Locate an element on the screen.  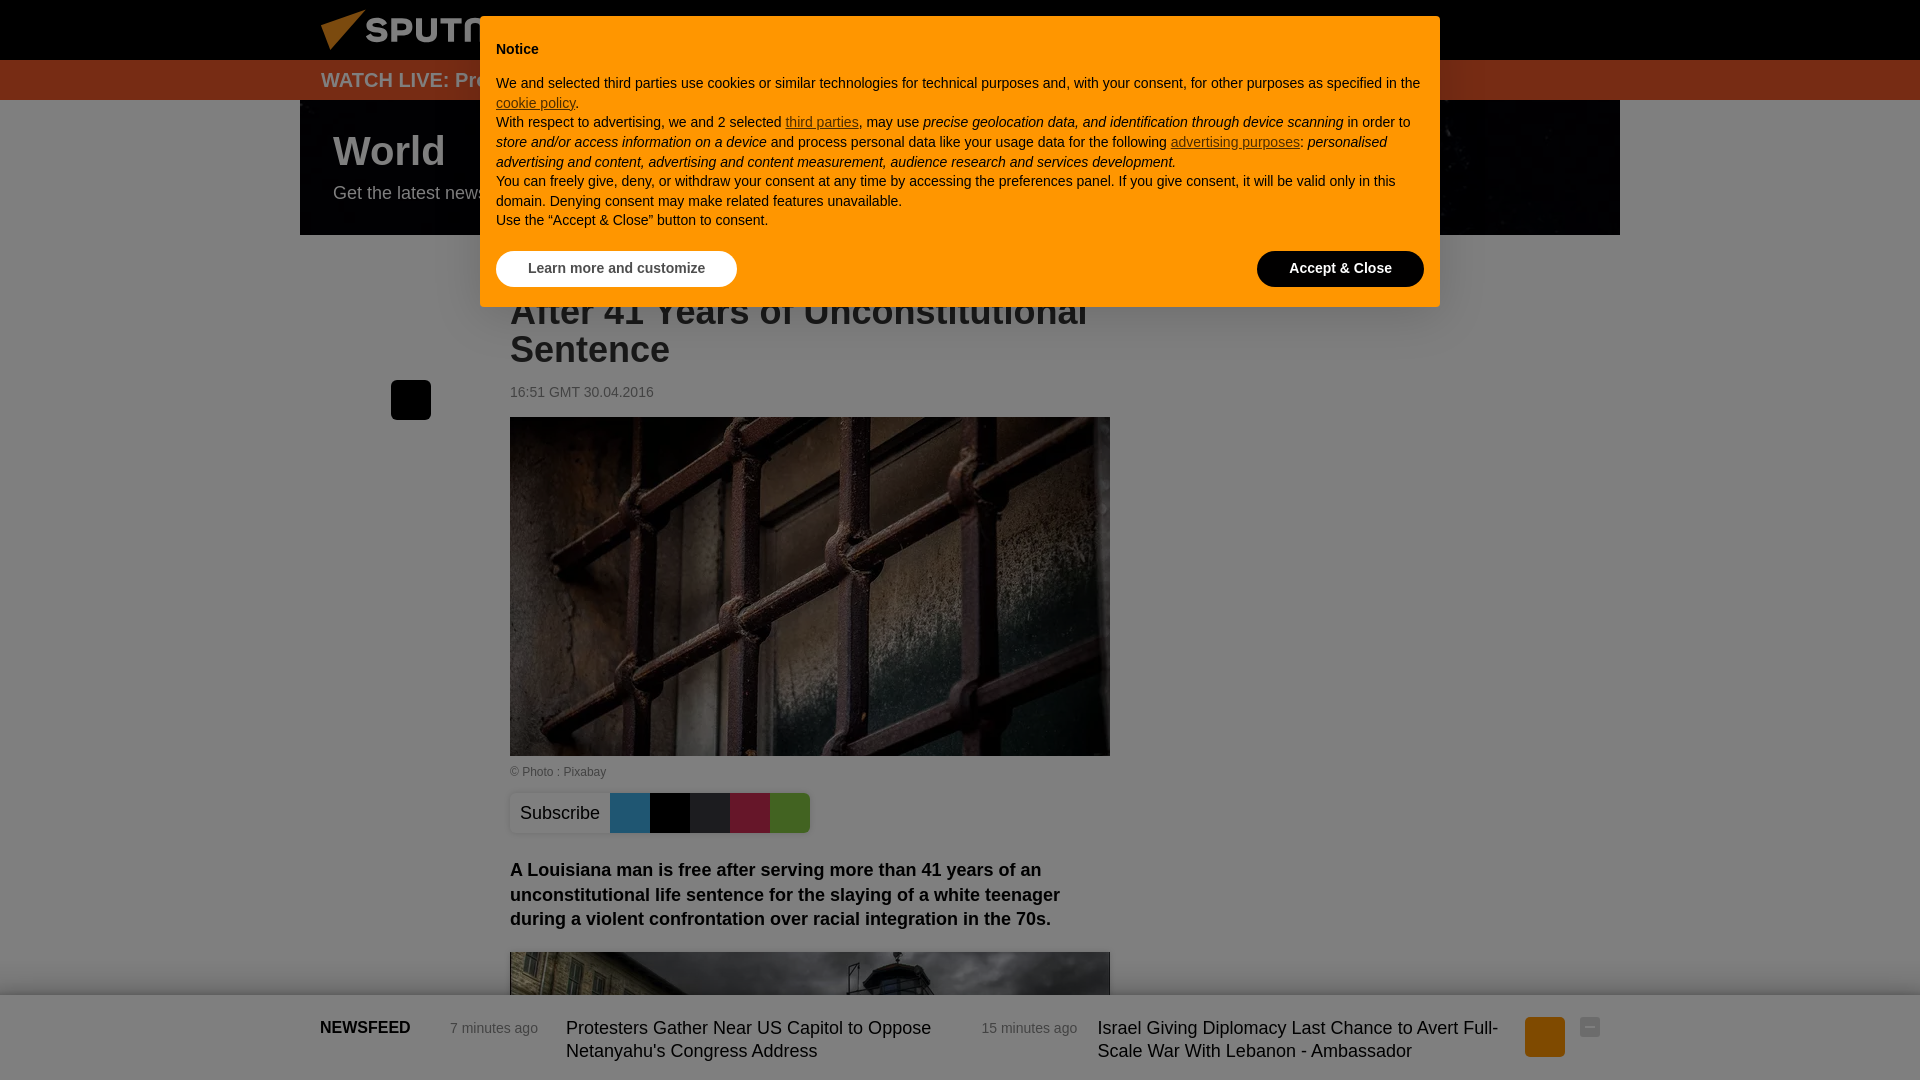
Chats is located at coordinates (1590, 29).